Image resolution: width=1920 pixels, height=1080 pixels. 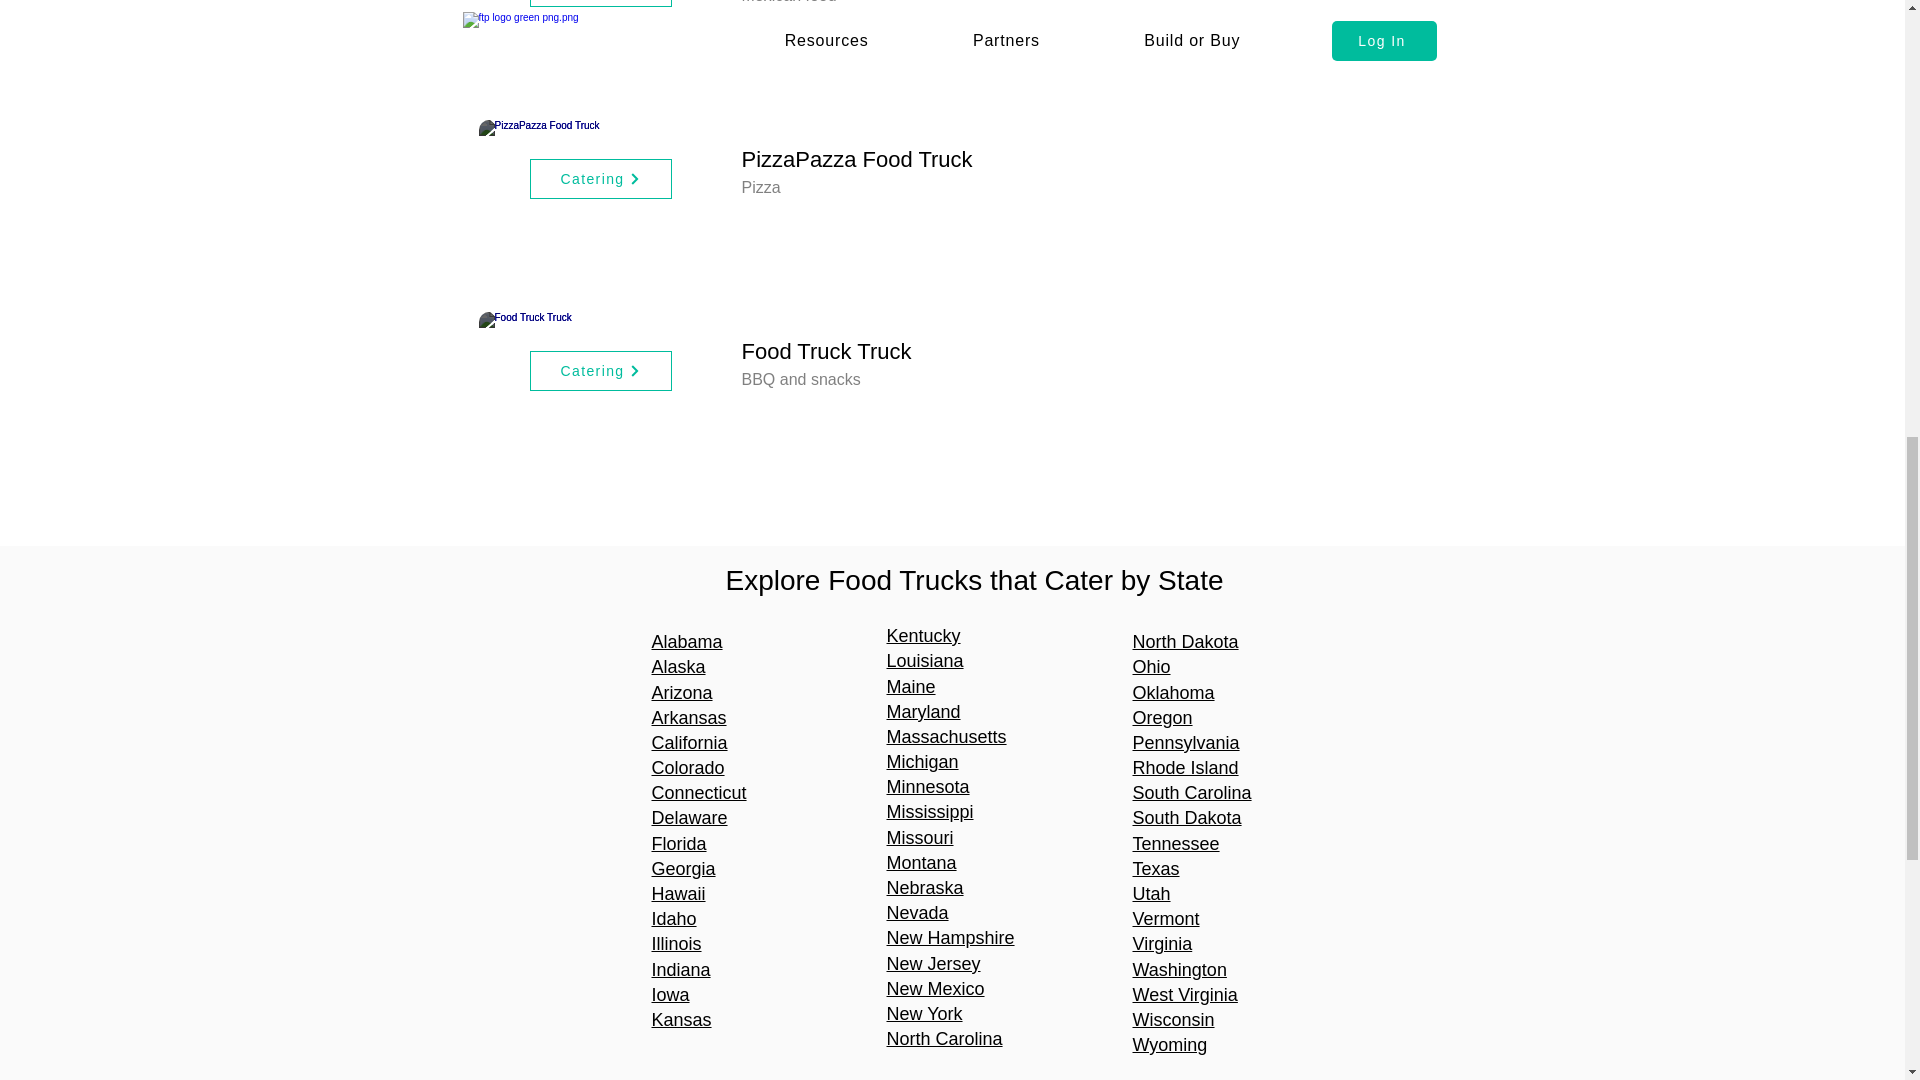 I want to click on Minnesota, so click(x=927, y=786).